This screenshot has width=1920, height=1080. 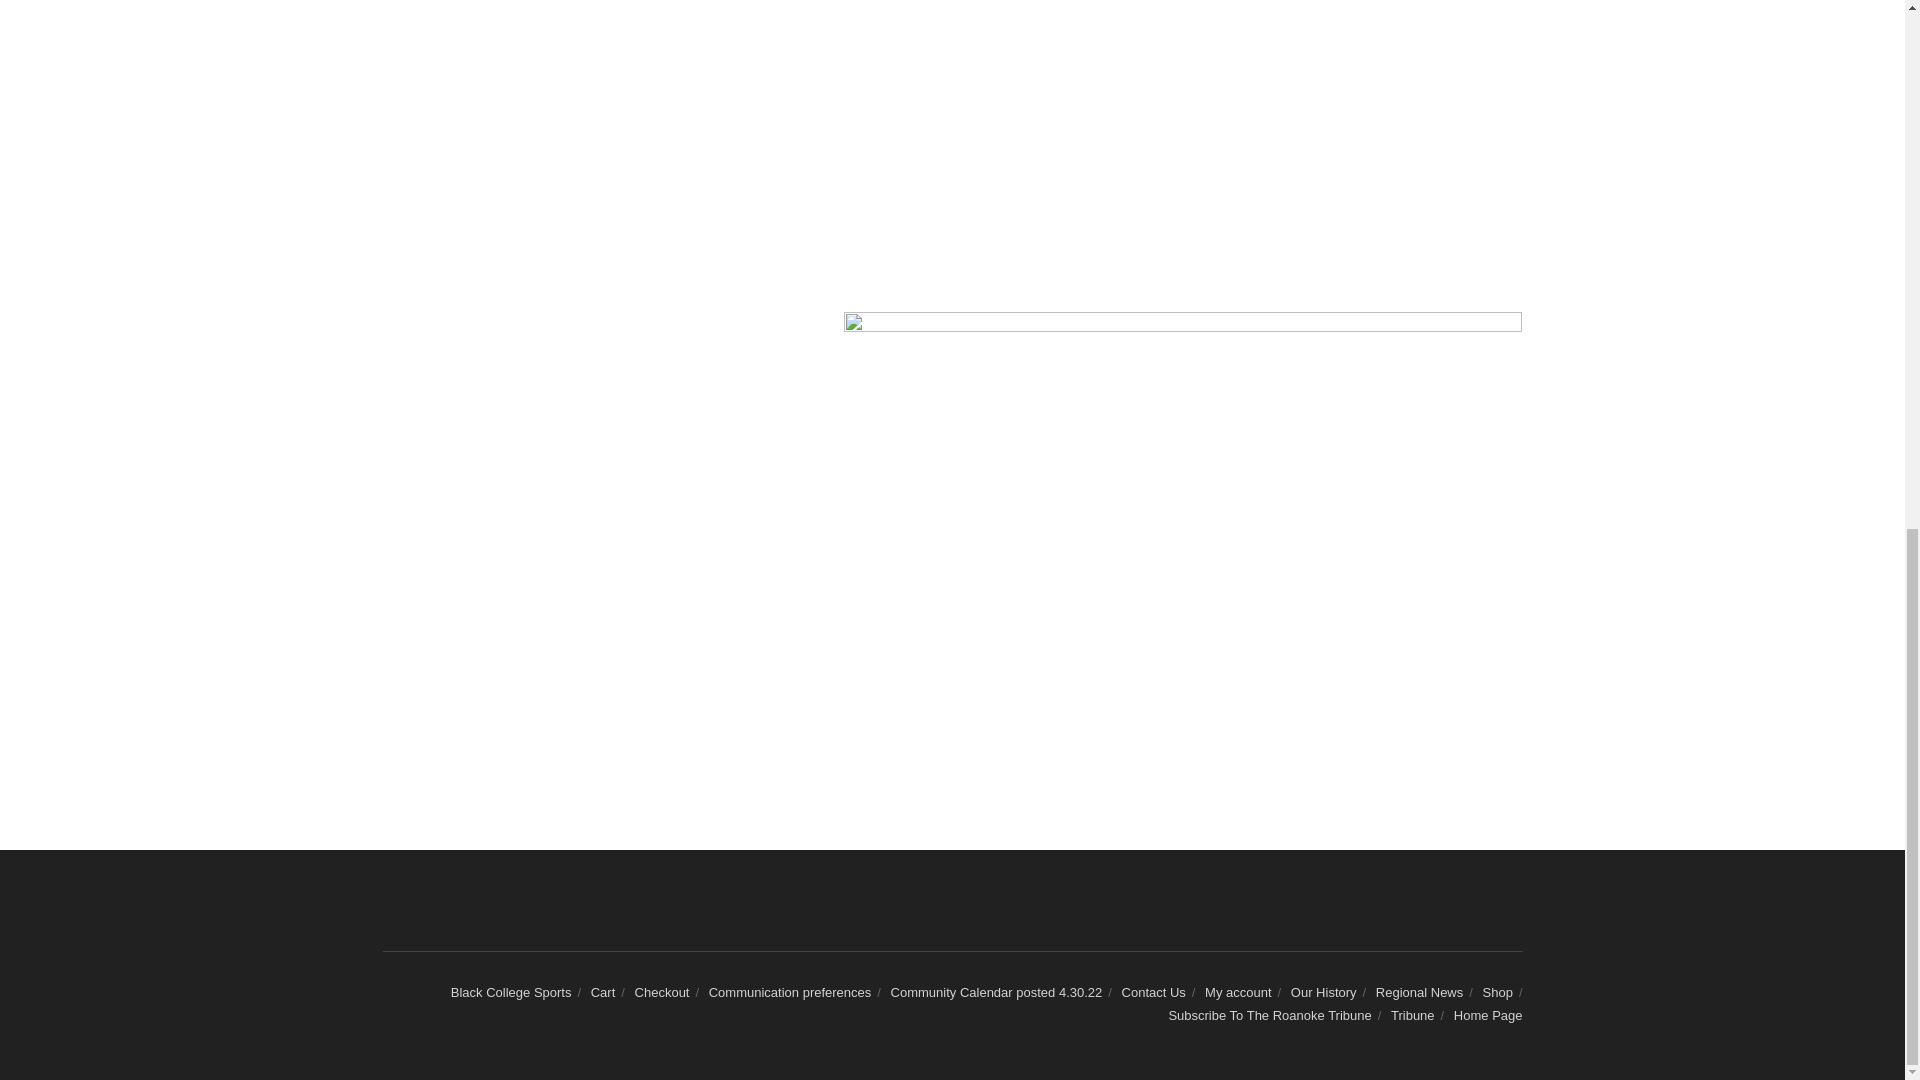 I want to click on Black College Sports, so click(x=512, y=992).